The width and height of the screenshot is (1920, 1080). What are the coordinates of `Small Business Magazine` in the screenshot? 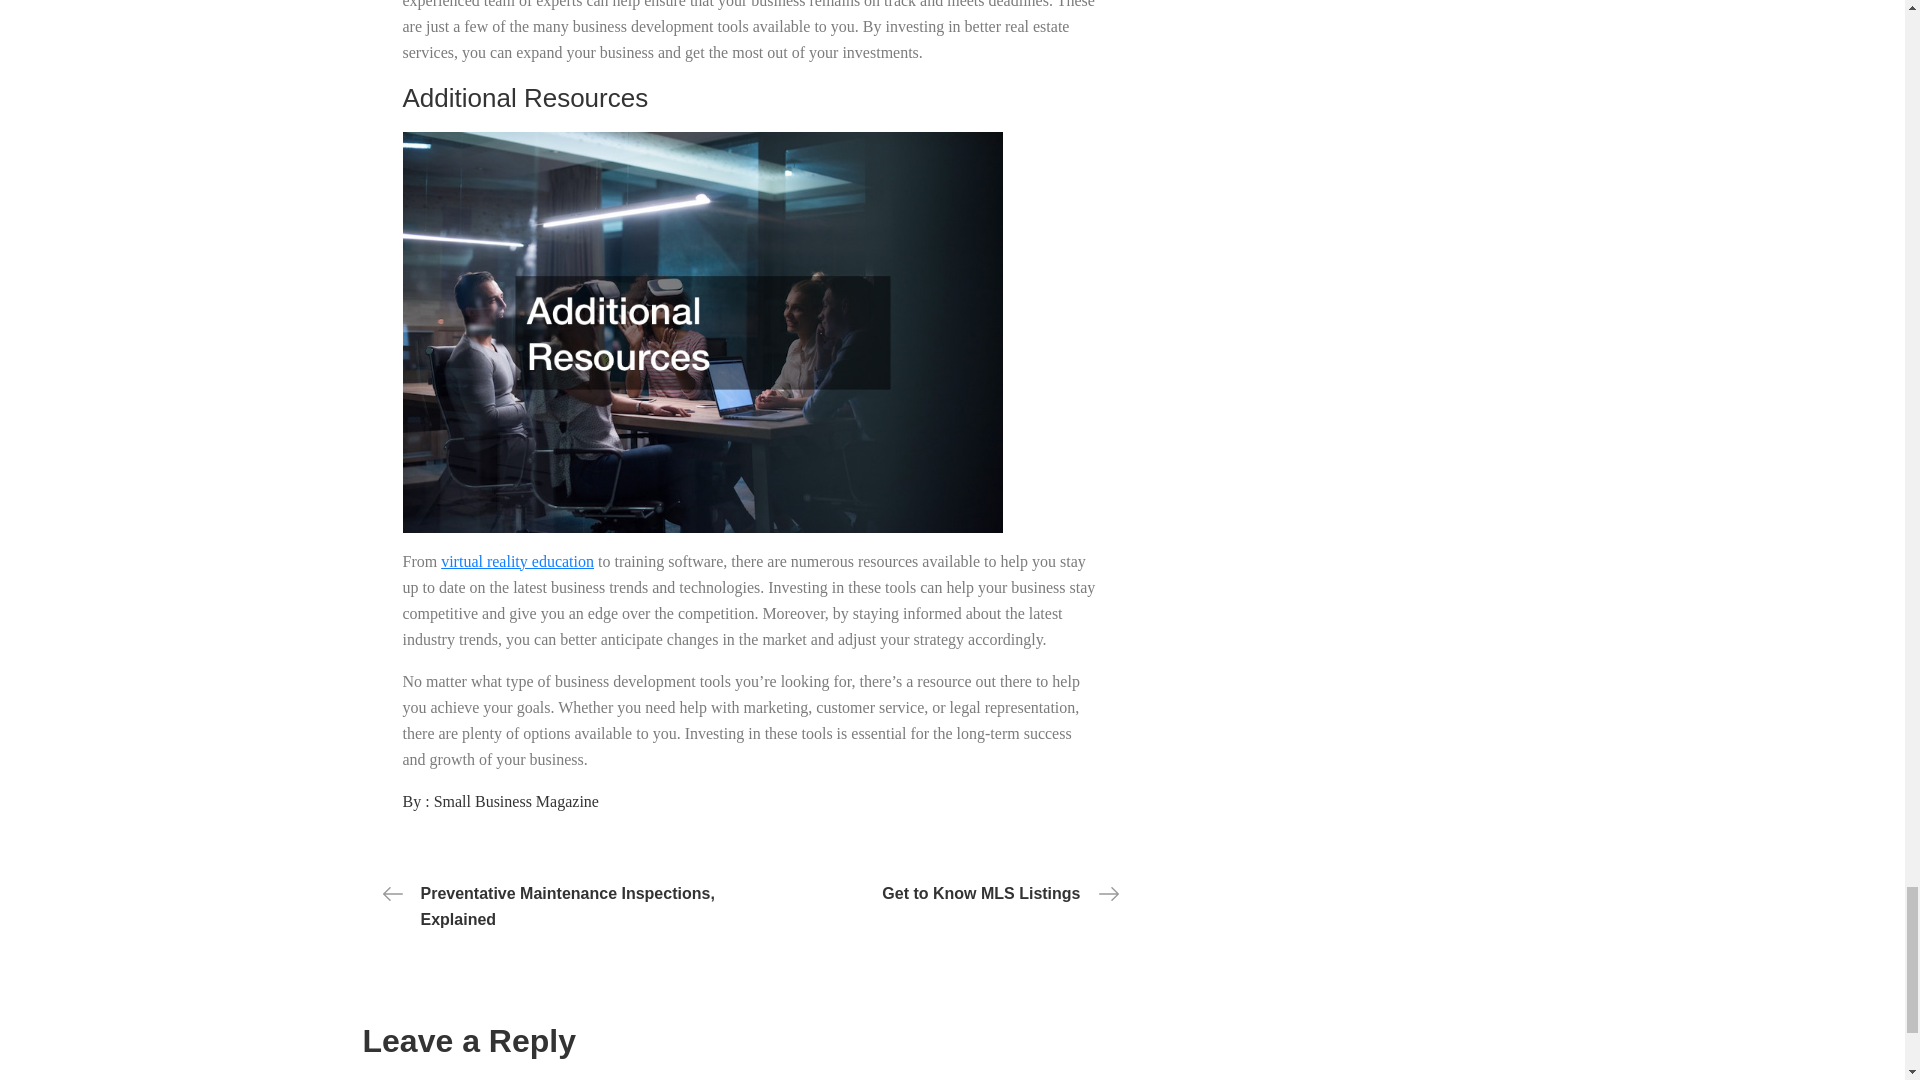 It's located at (516, 801).